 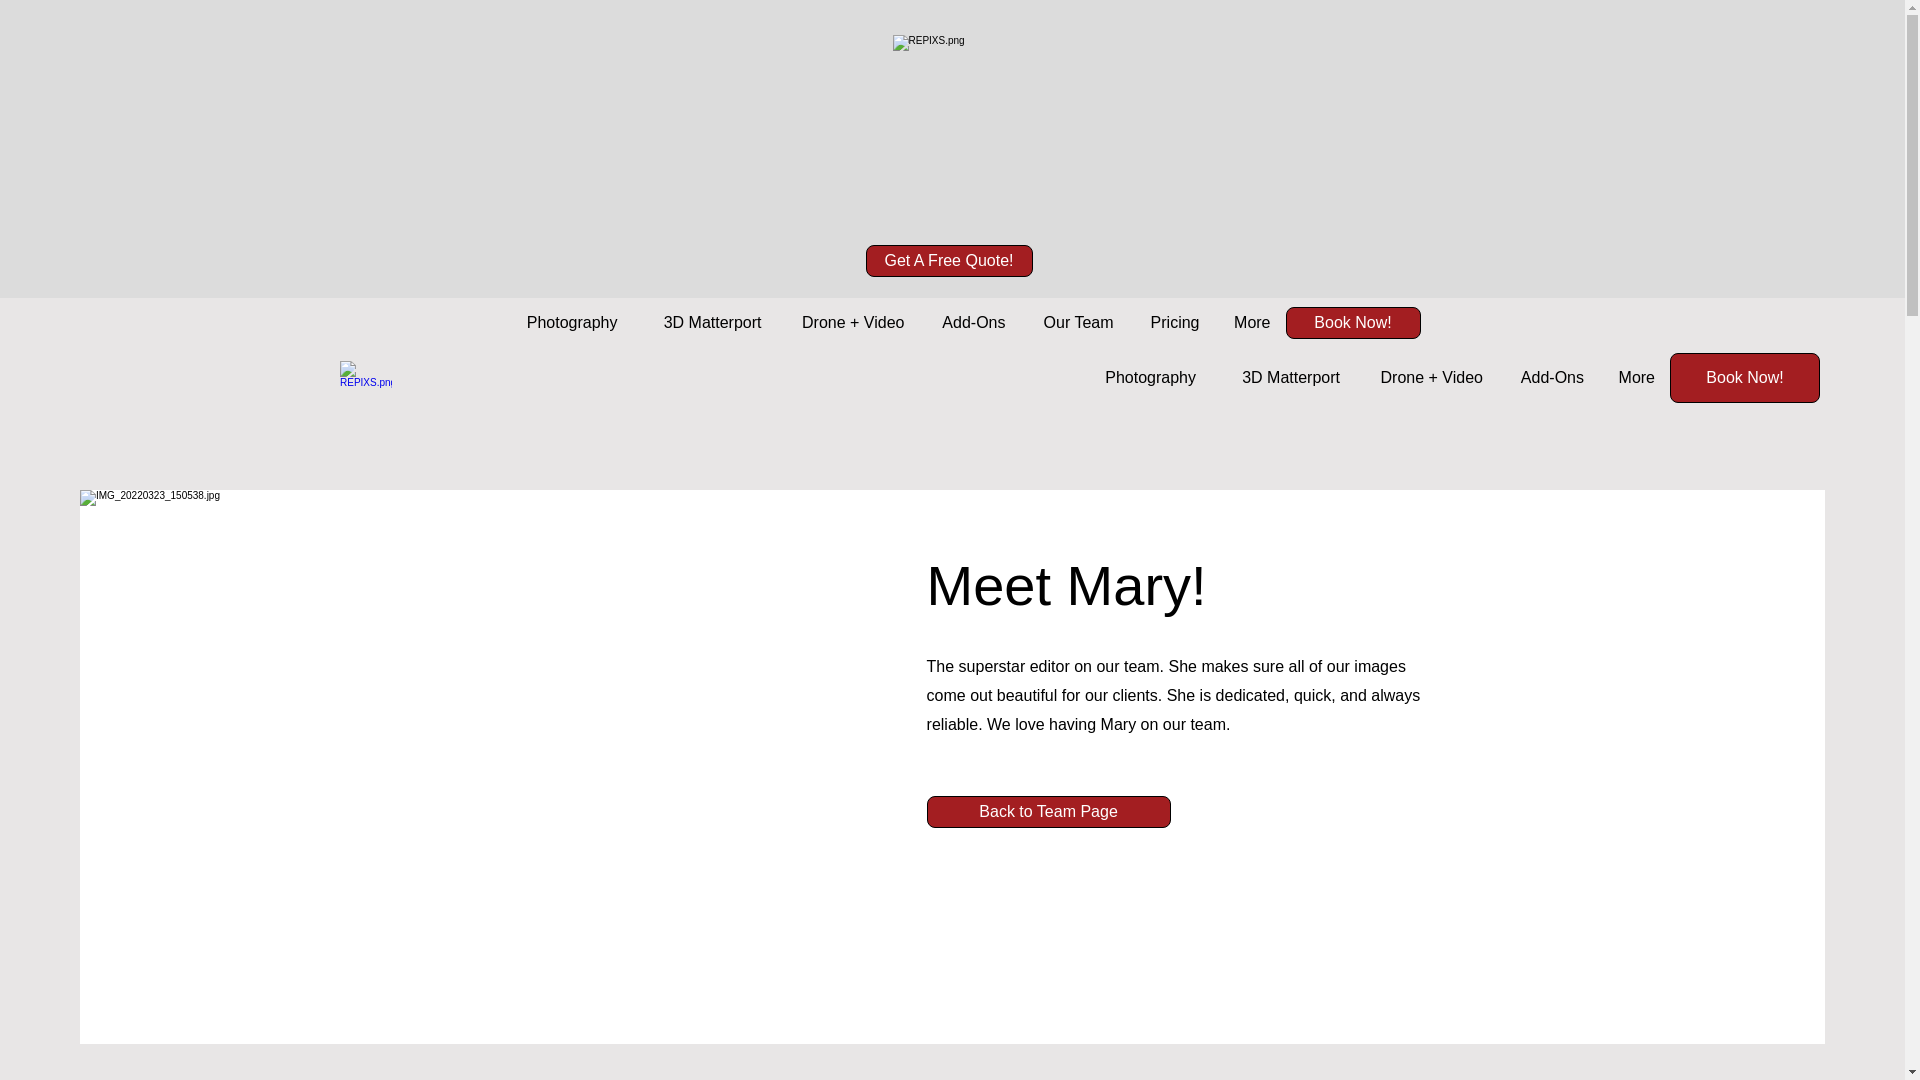 I want to click on Back to Team Page, so click(x=1049, y=812).